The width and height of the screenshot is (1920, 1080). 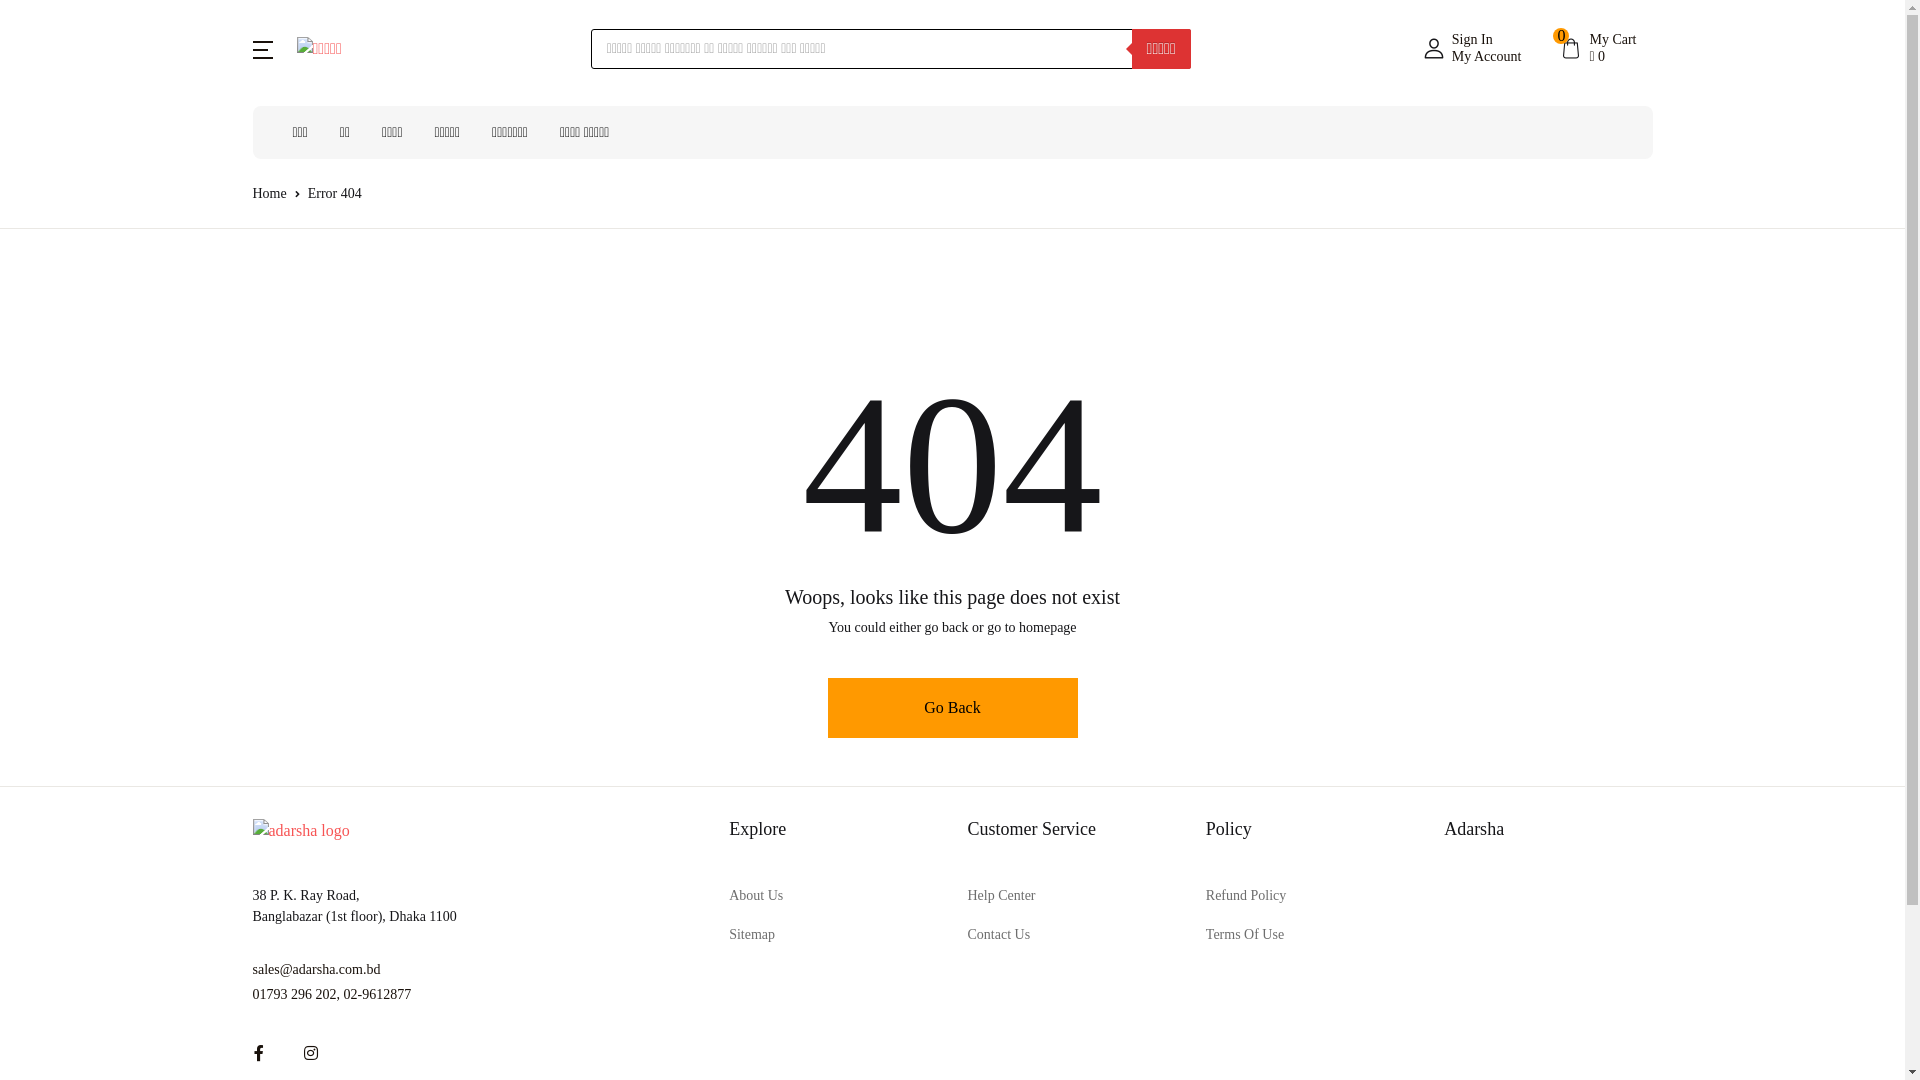 I want to click on Sign In
My Account, so click(x=1473, y=49).